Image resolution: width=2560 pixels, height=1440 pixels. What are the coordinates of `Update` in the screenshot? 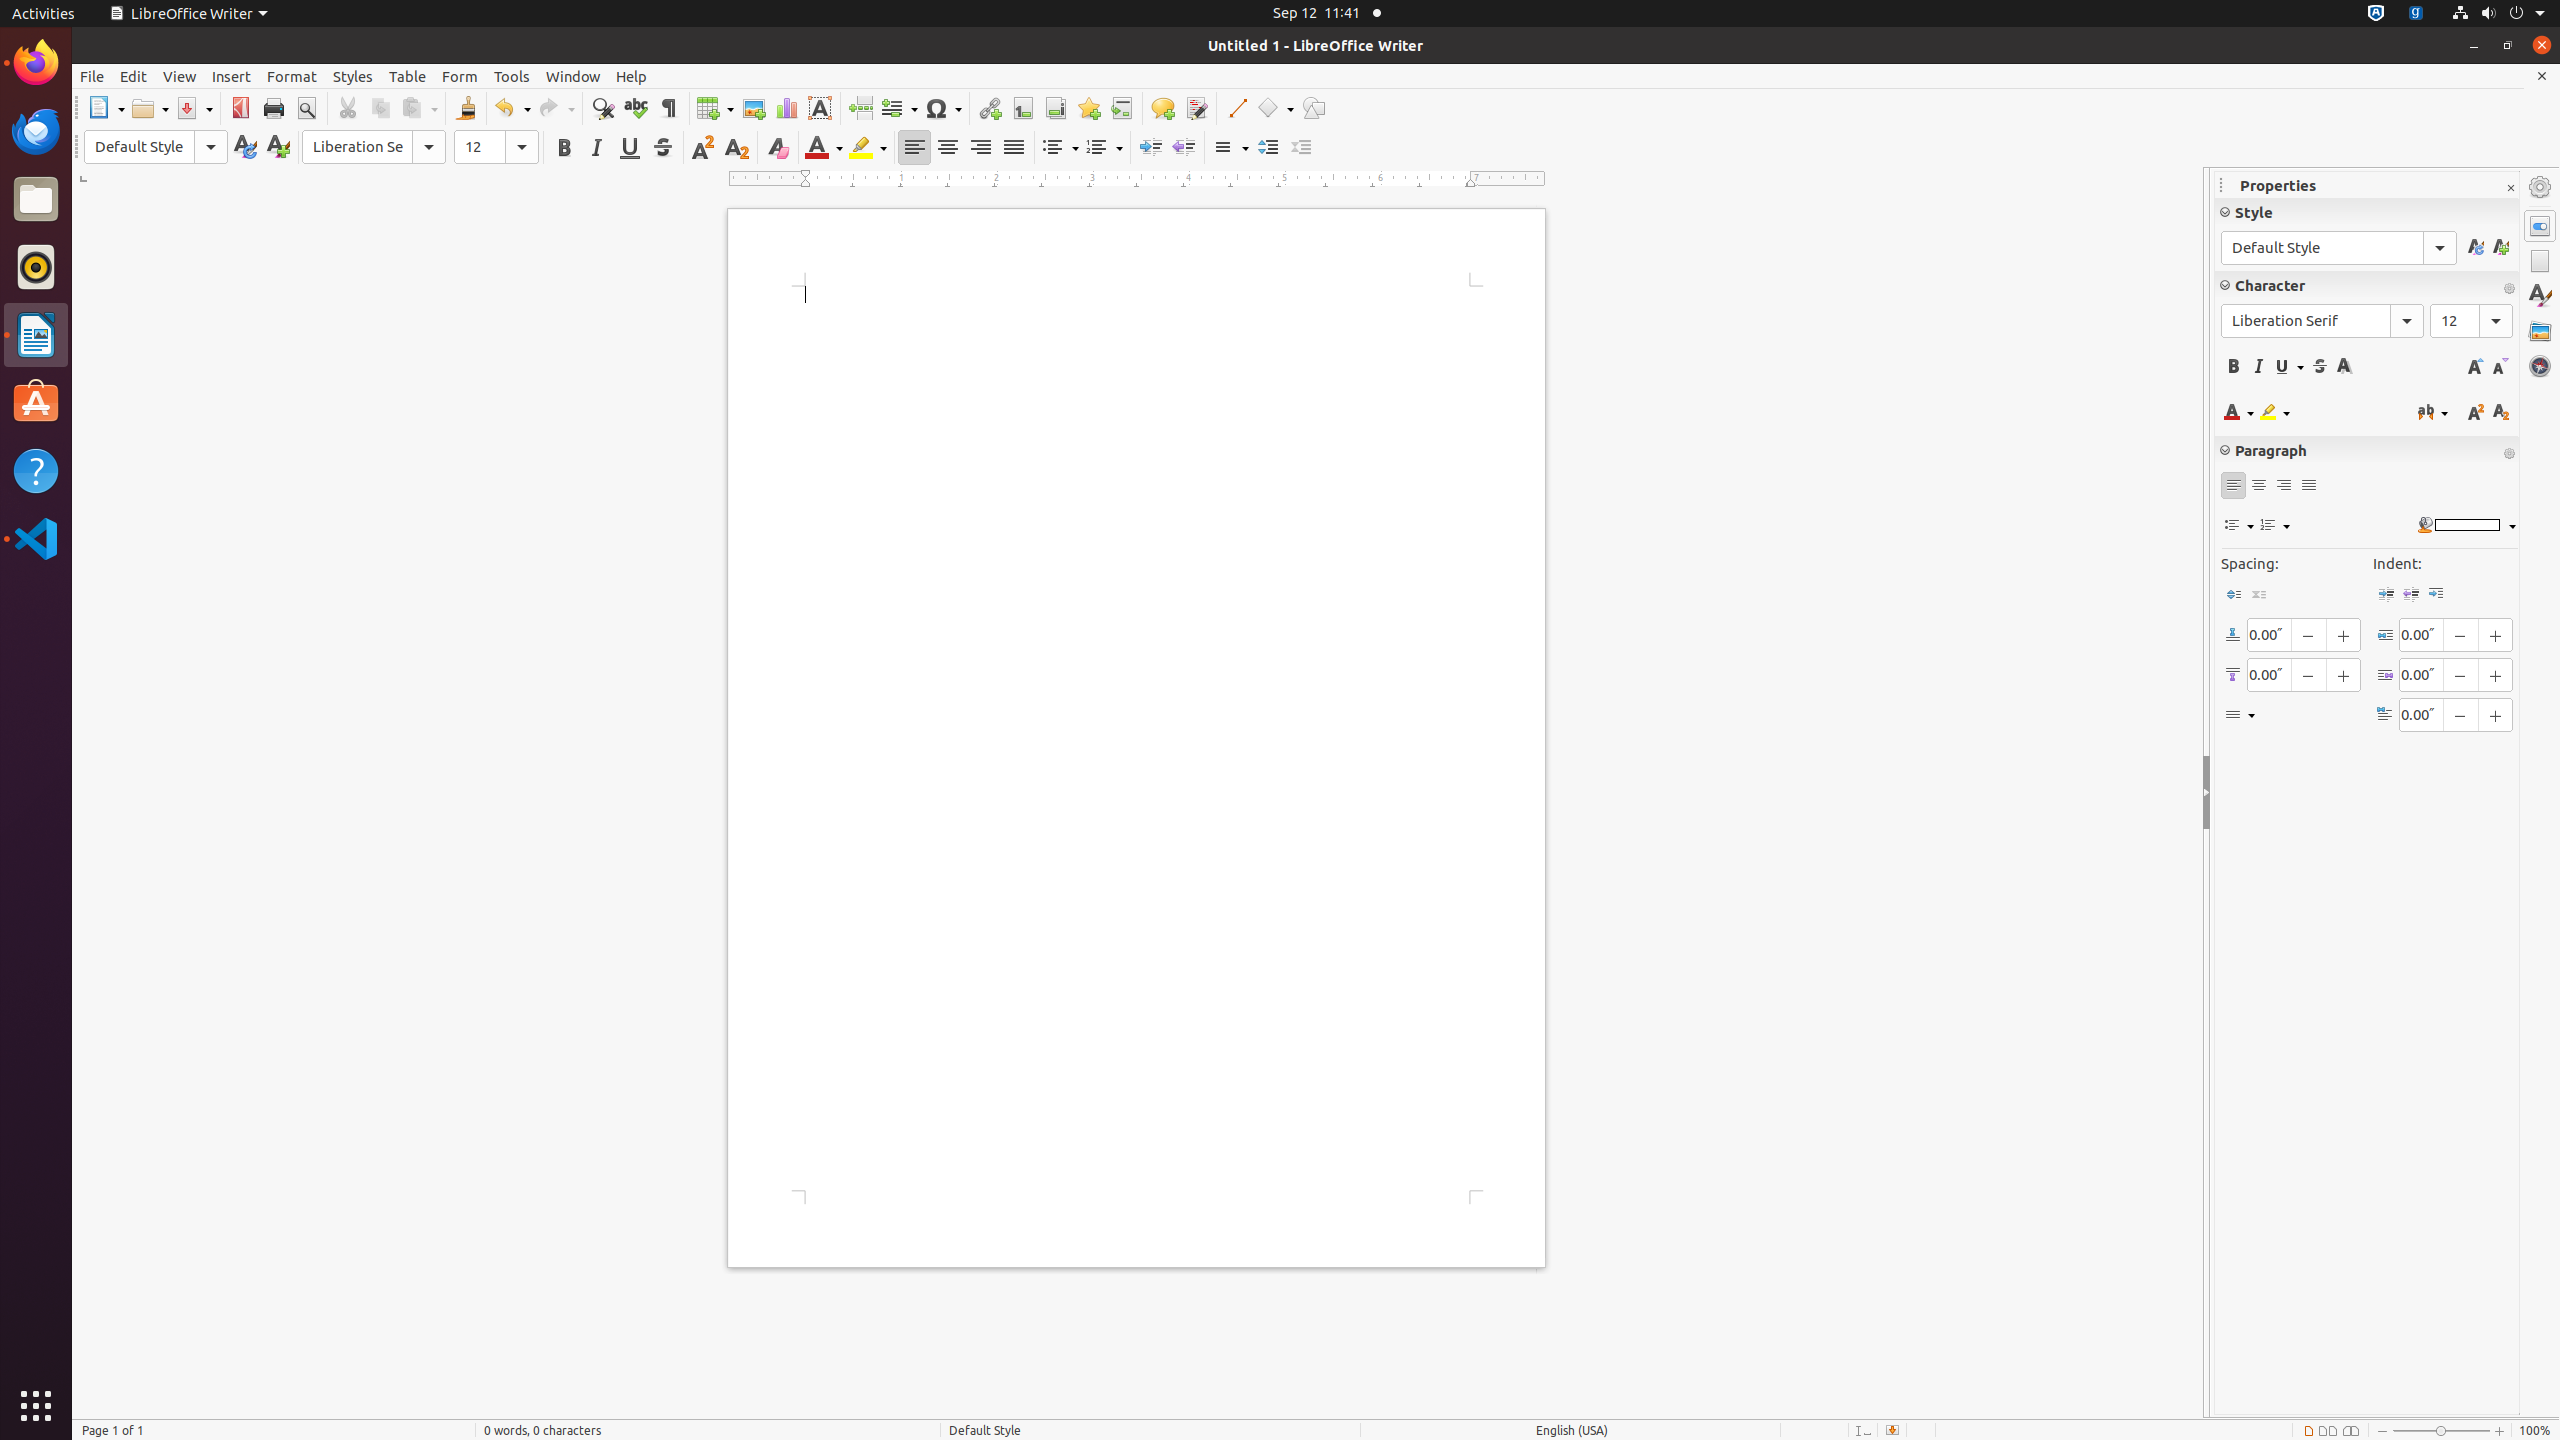 It's located at (244, 148).